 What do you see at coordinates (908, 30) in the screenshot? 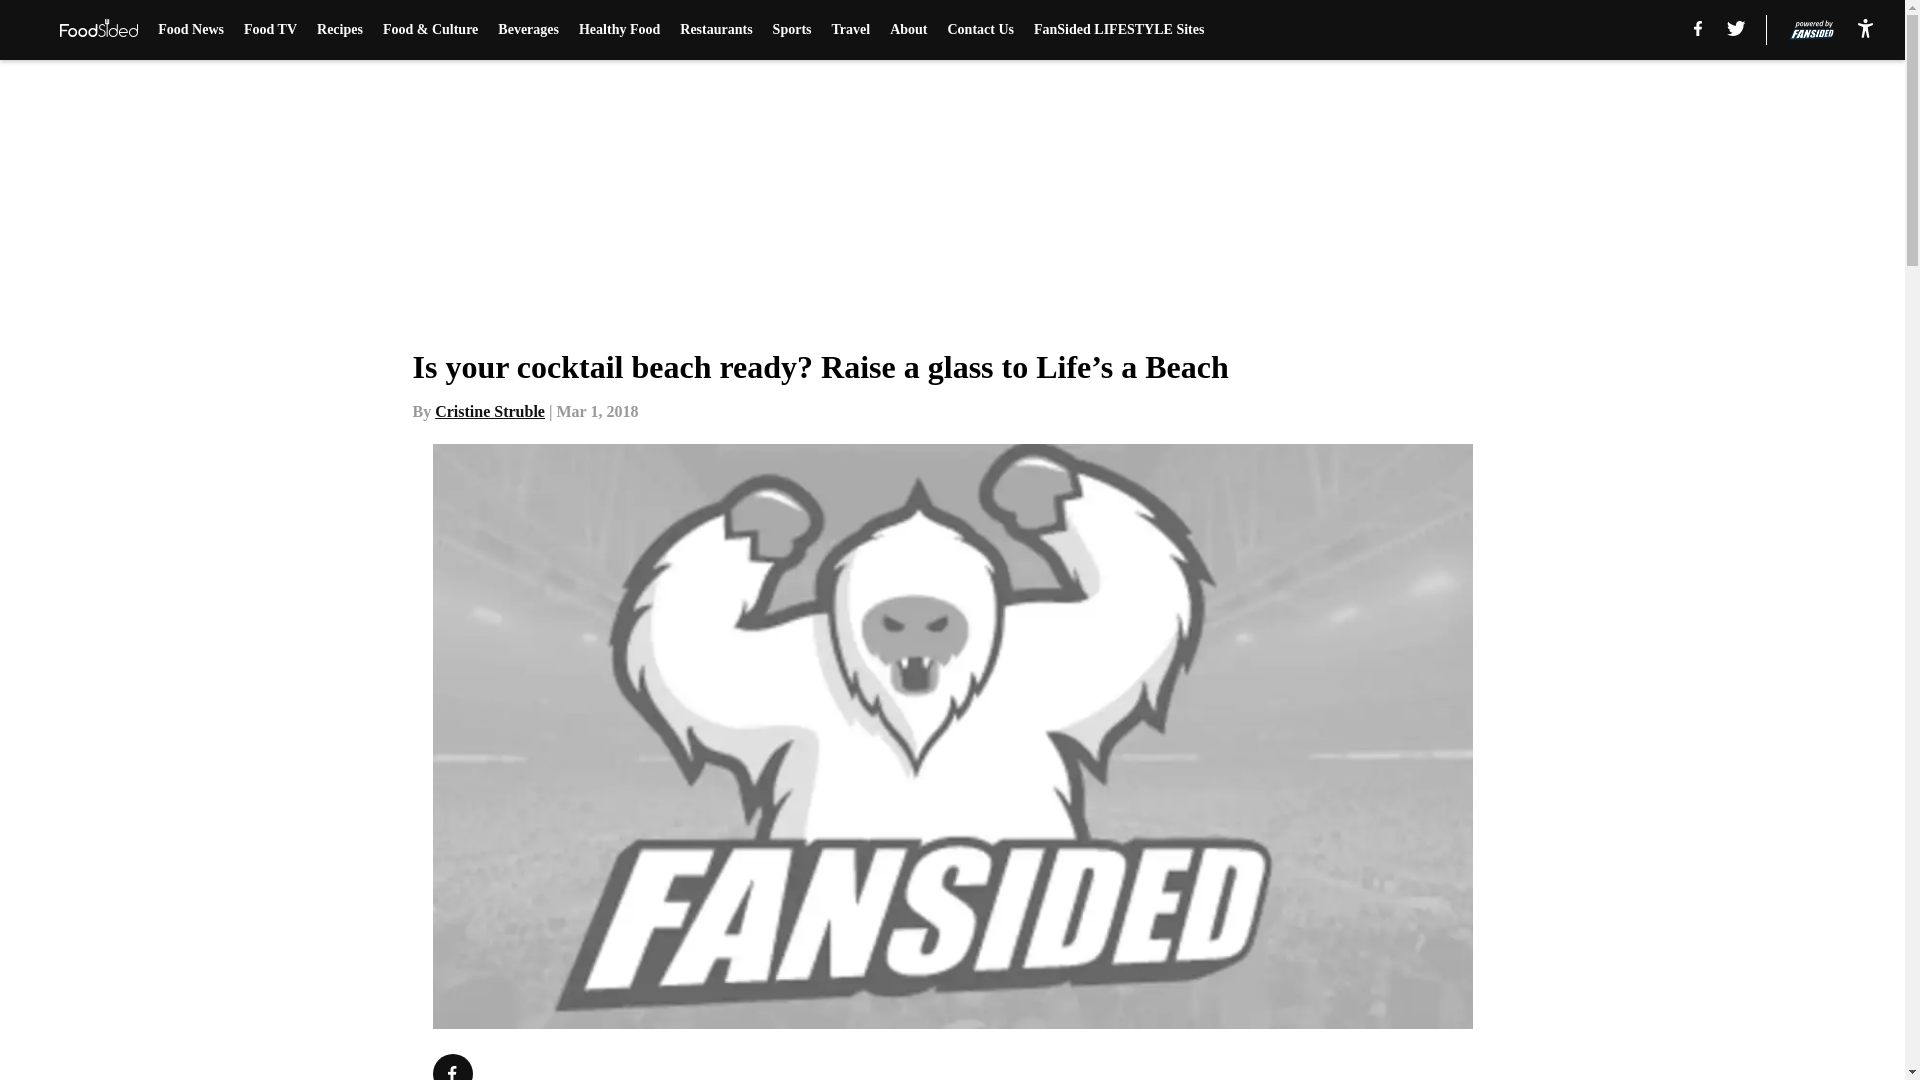
I see `About` at bounding box center [908, 30].